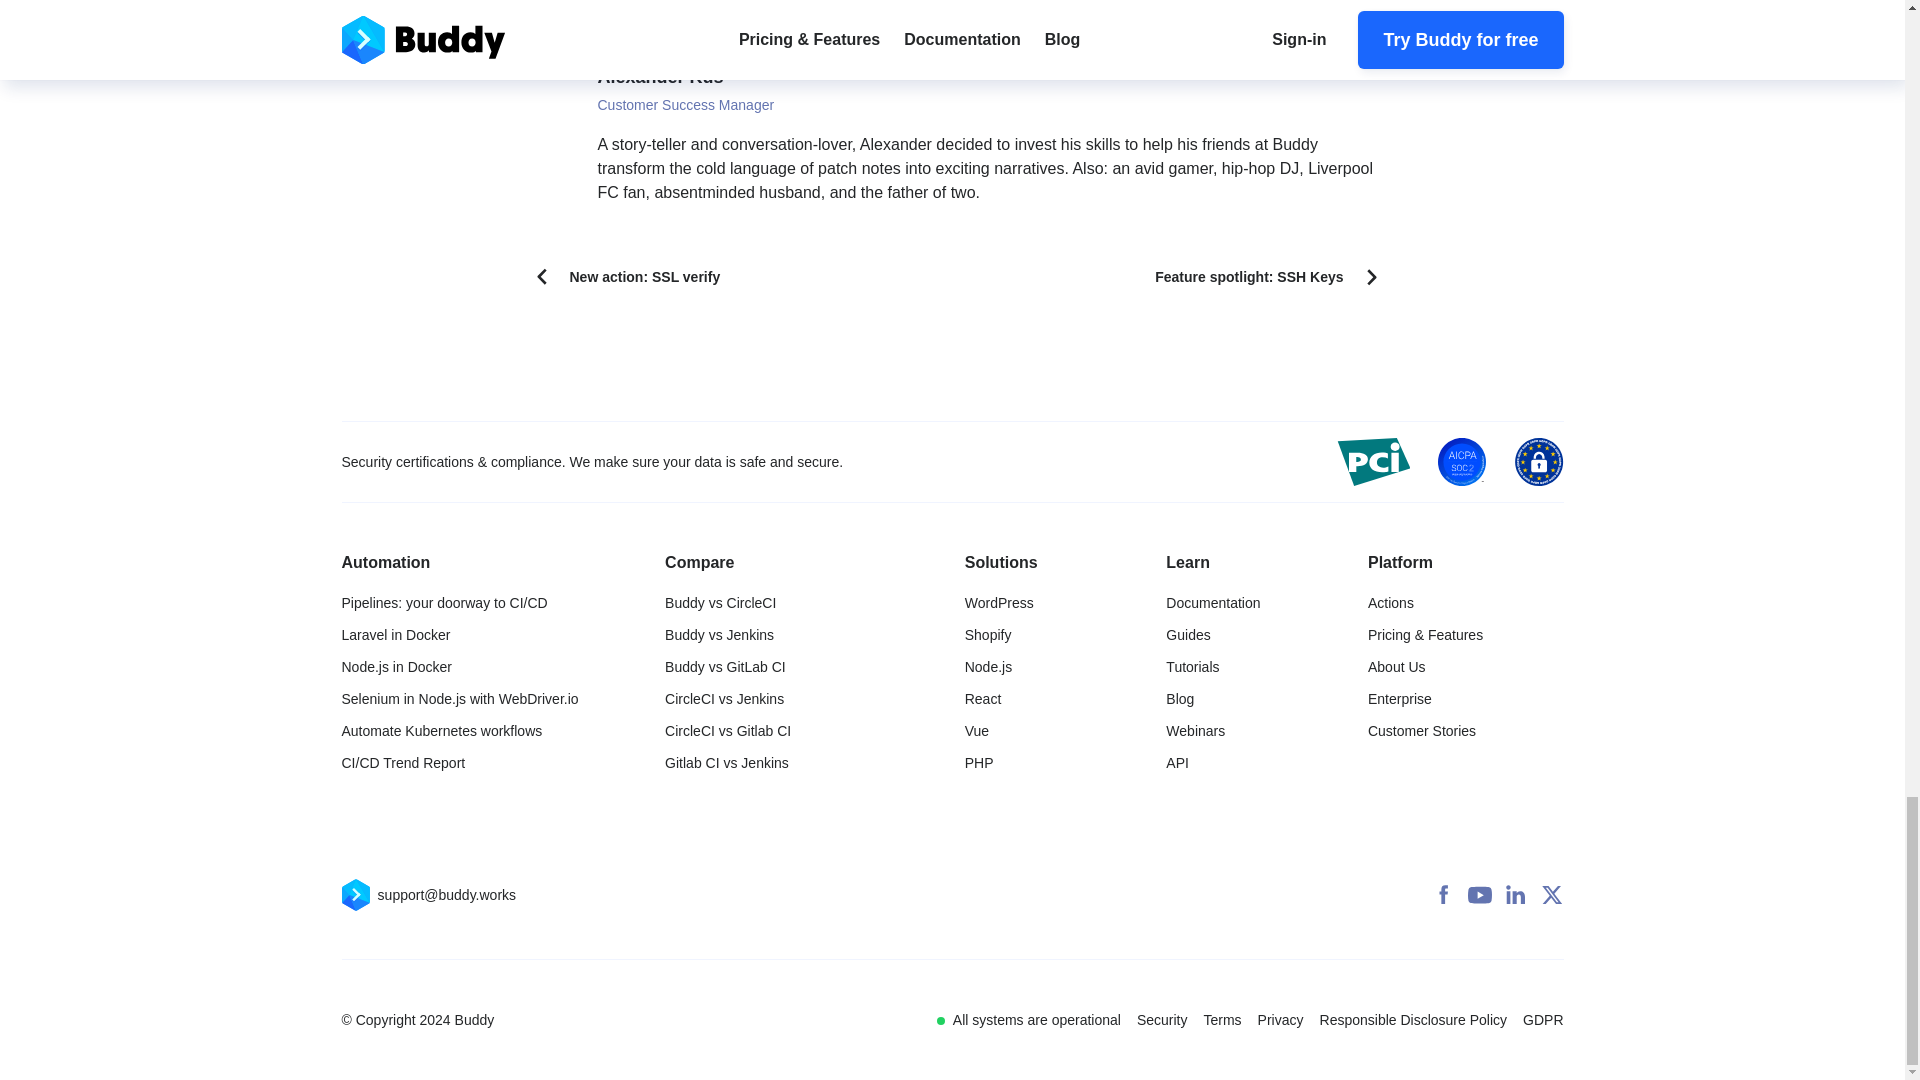  Describe the element at coordinates (988, 666) in the screenshot. I see `Node.js` at that location.